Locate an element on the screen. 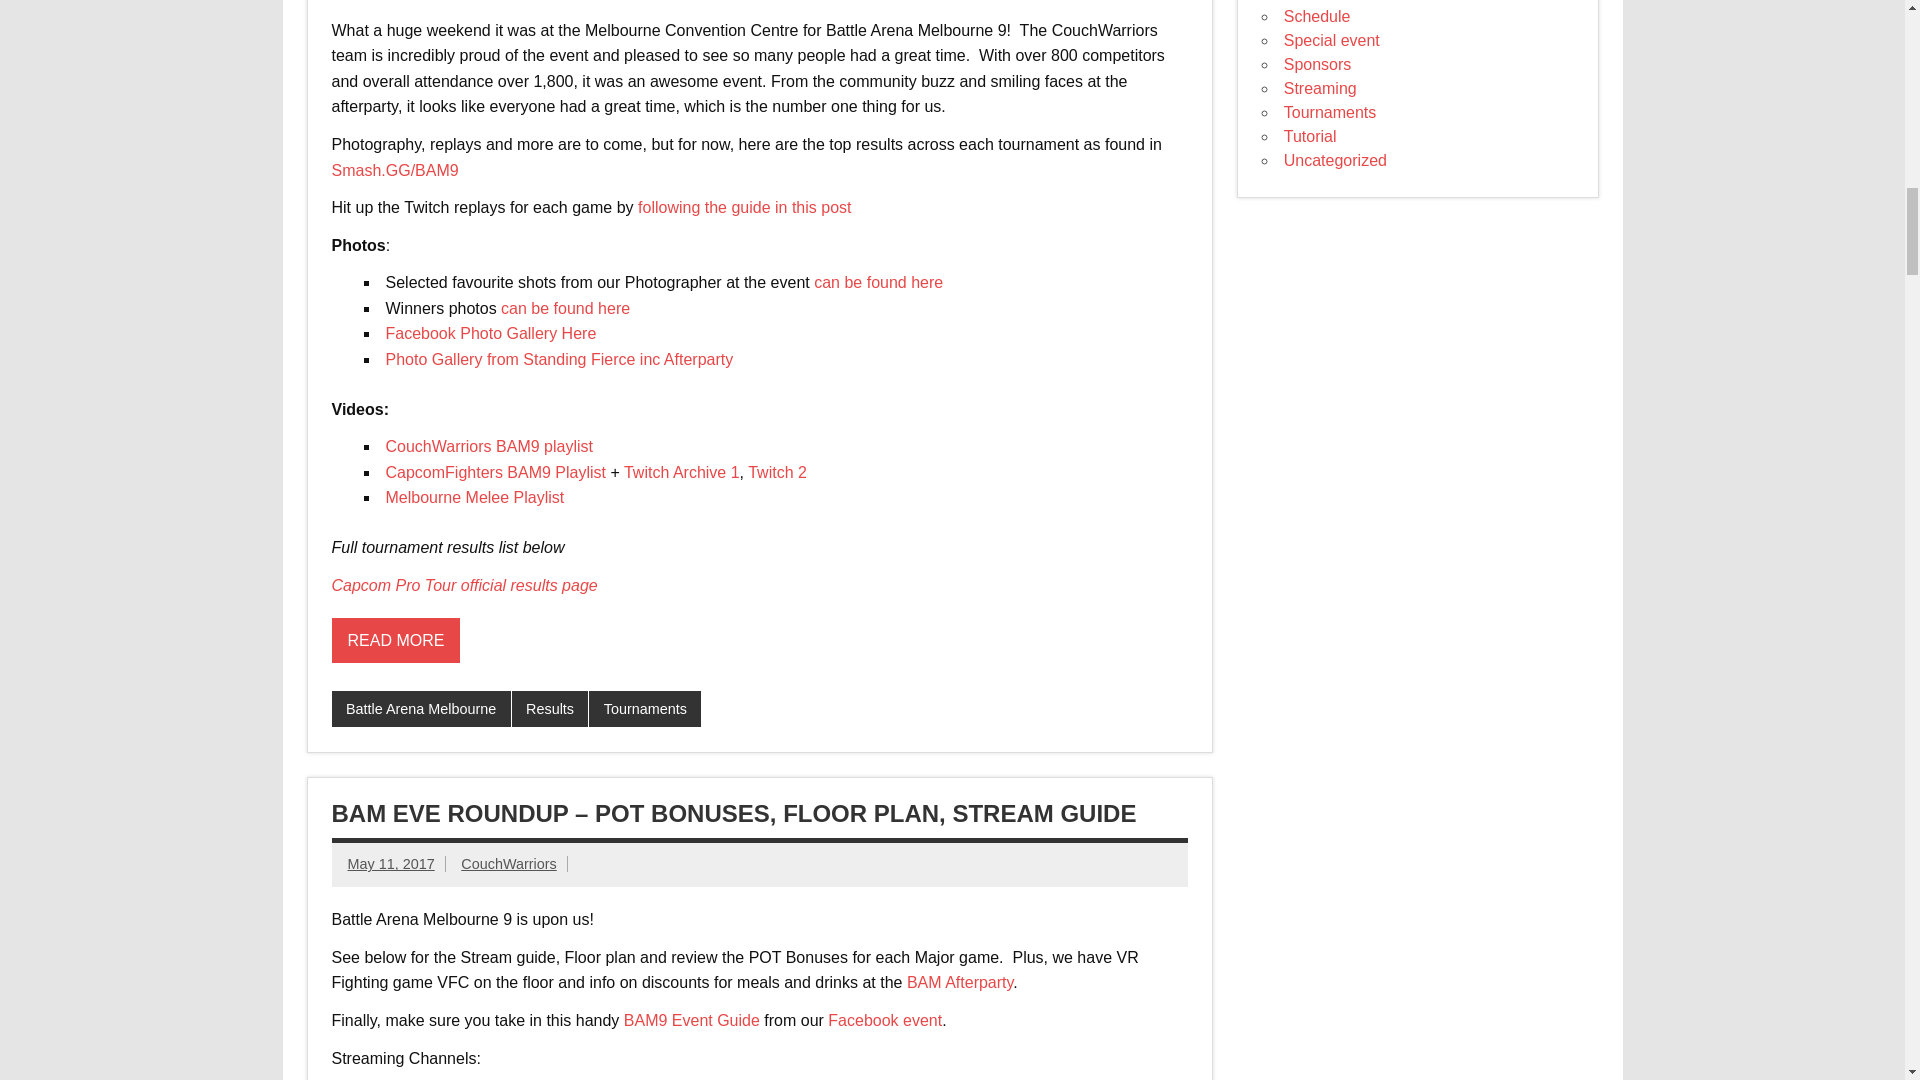  following the guide in this post is located at coordinates (744, 207).